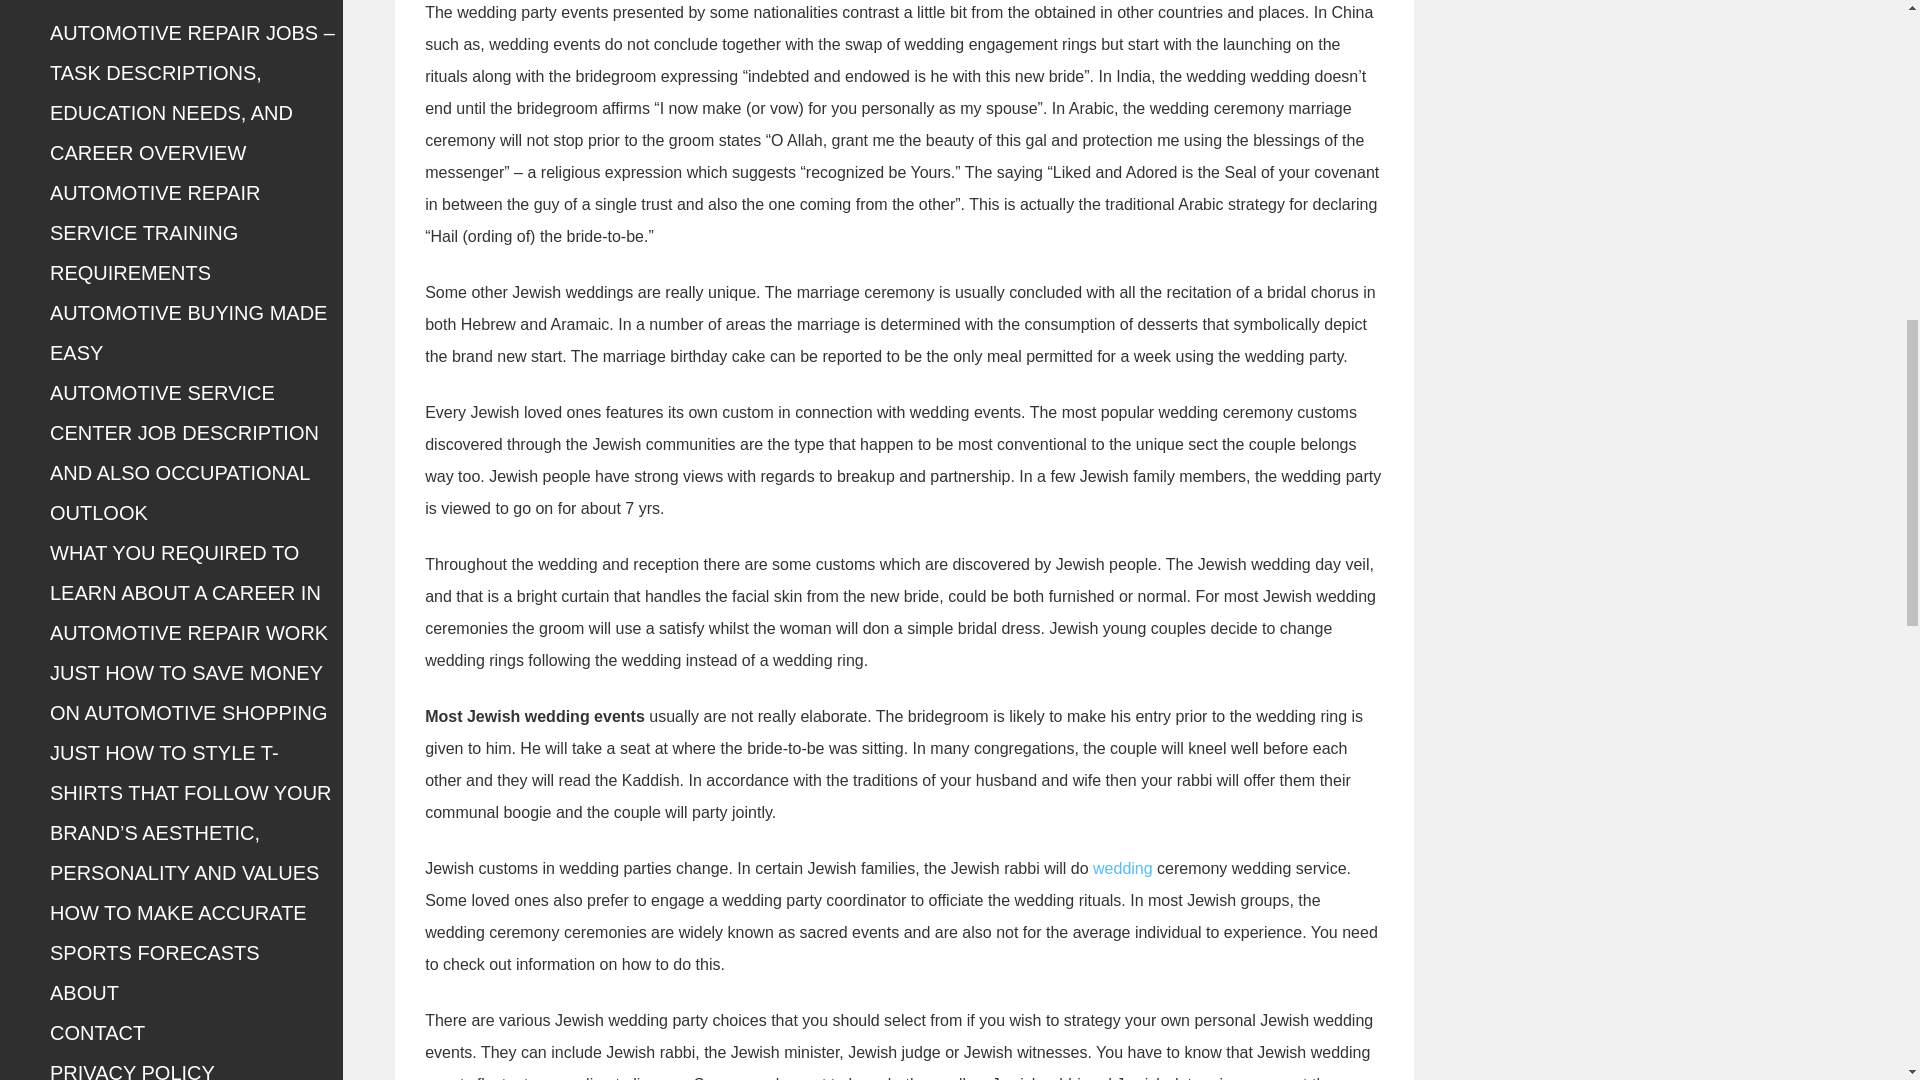  I want to click on wedding, so click(1122, 868).